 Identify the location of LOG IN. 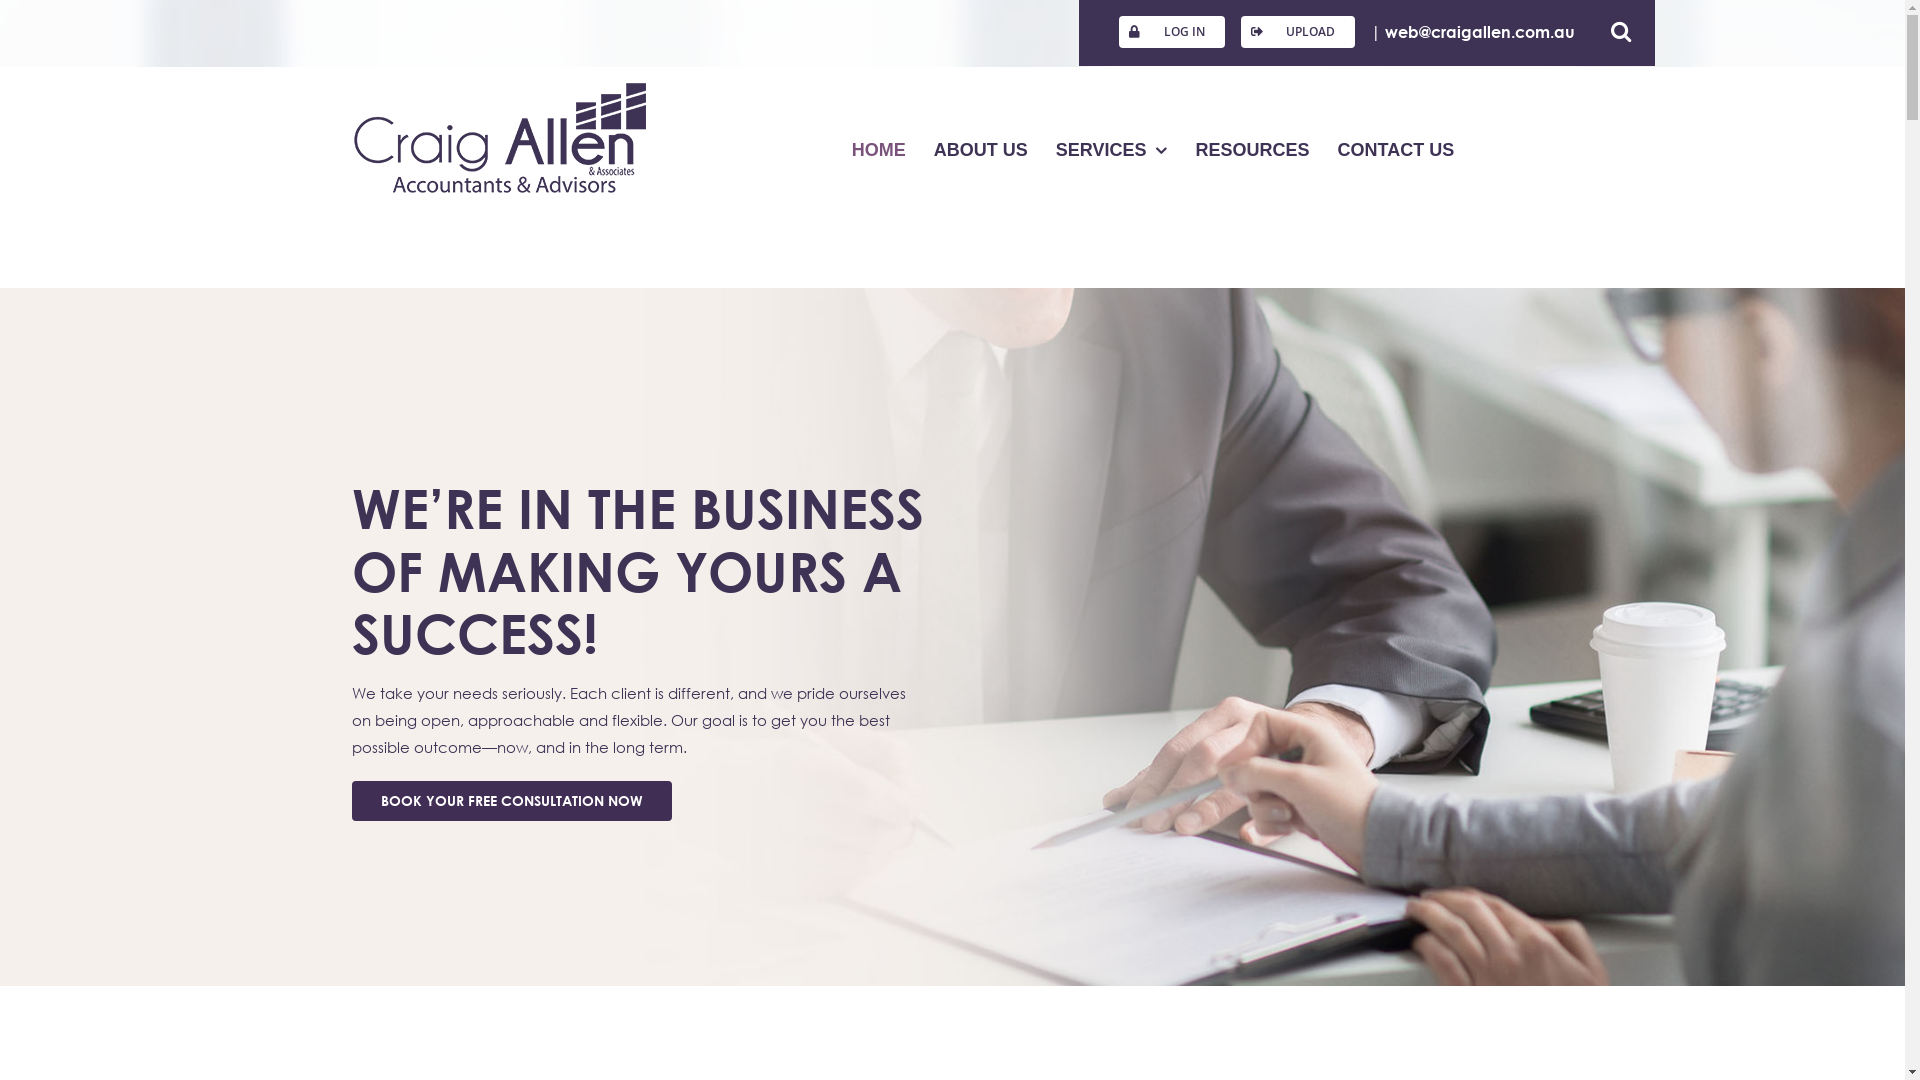
(1172, 32).